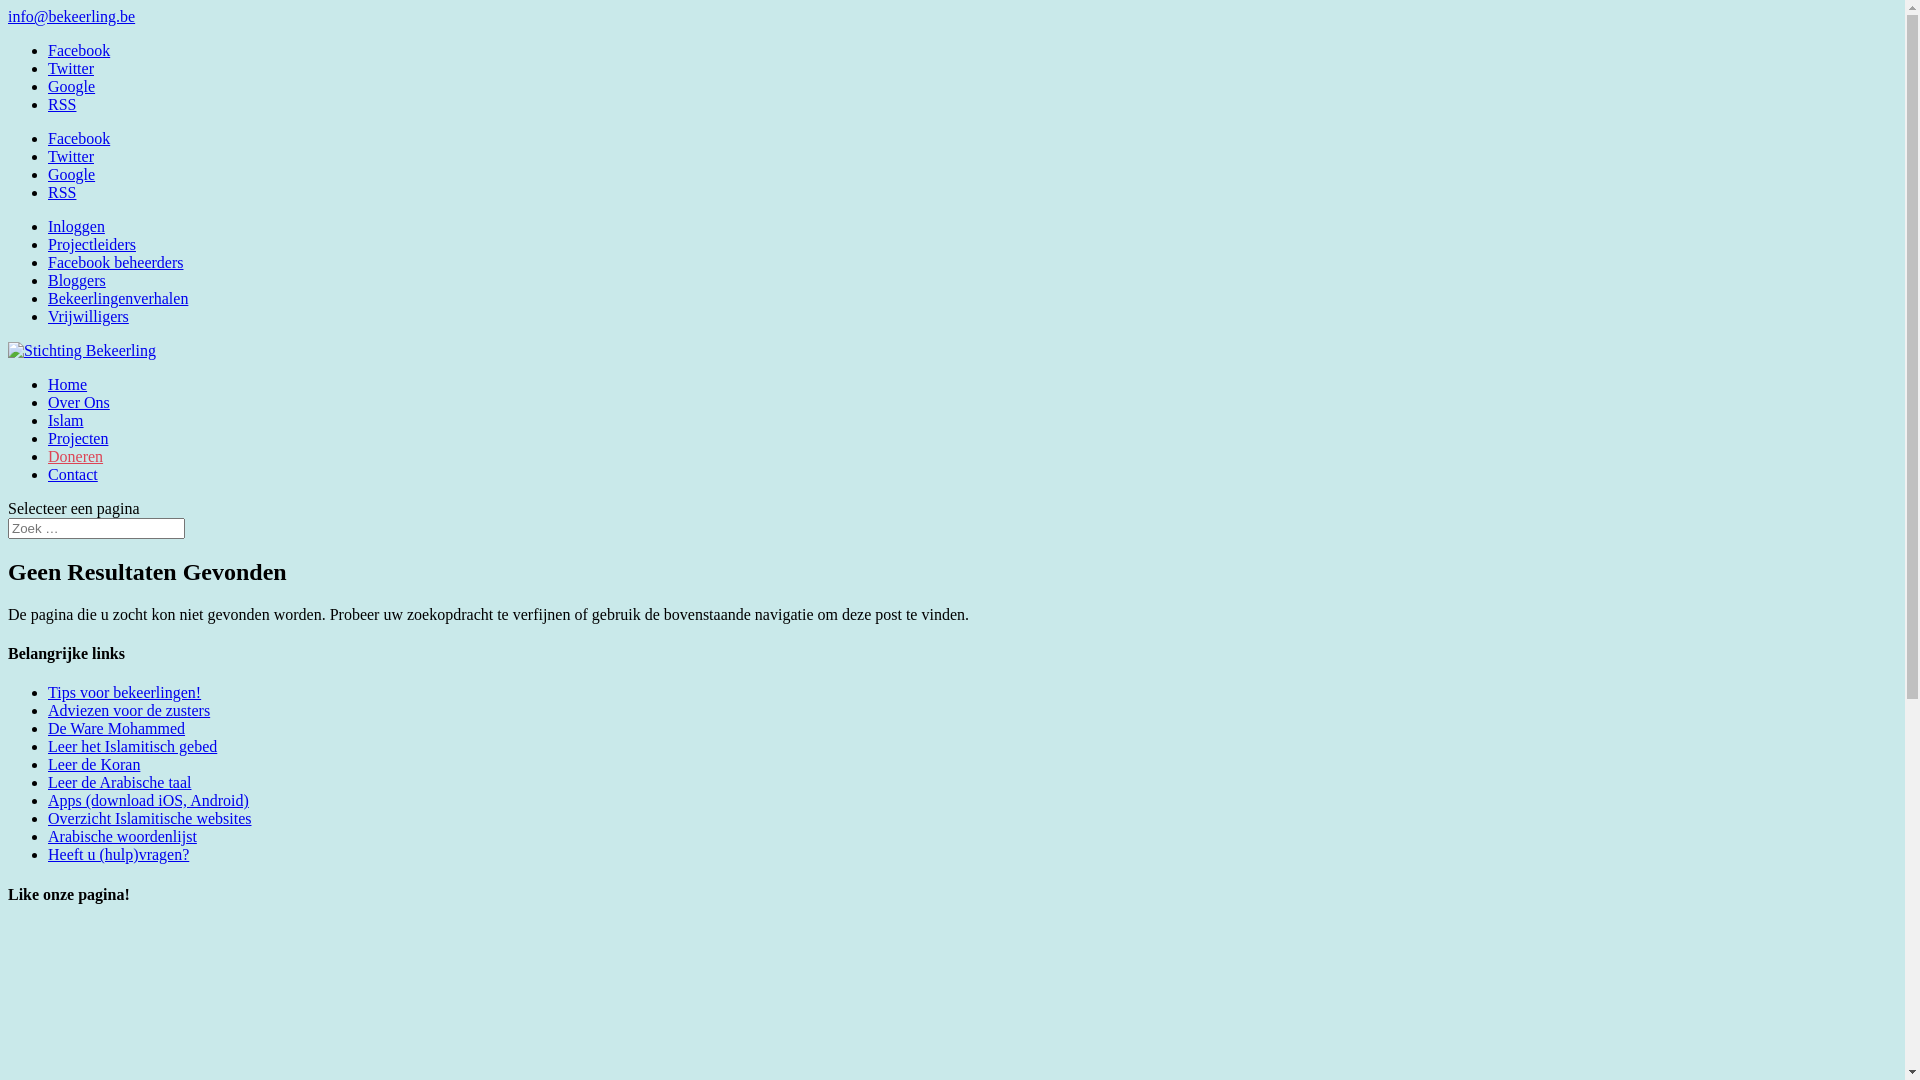 This screenshot has width=1920, height=1080. Describe the element at coordinates (116, 728) in the screenshot. I see `De Ware Mohammed` at that location.